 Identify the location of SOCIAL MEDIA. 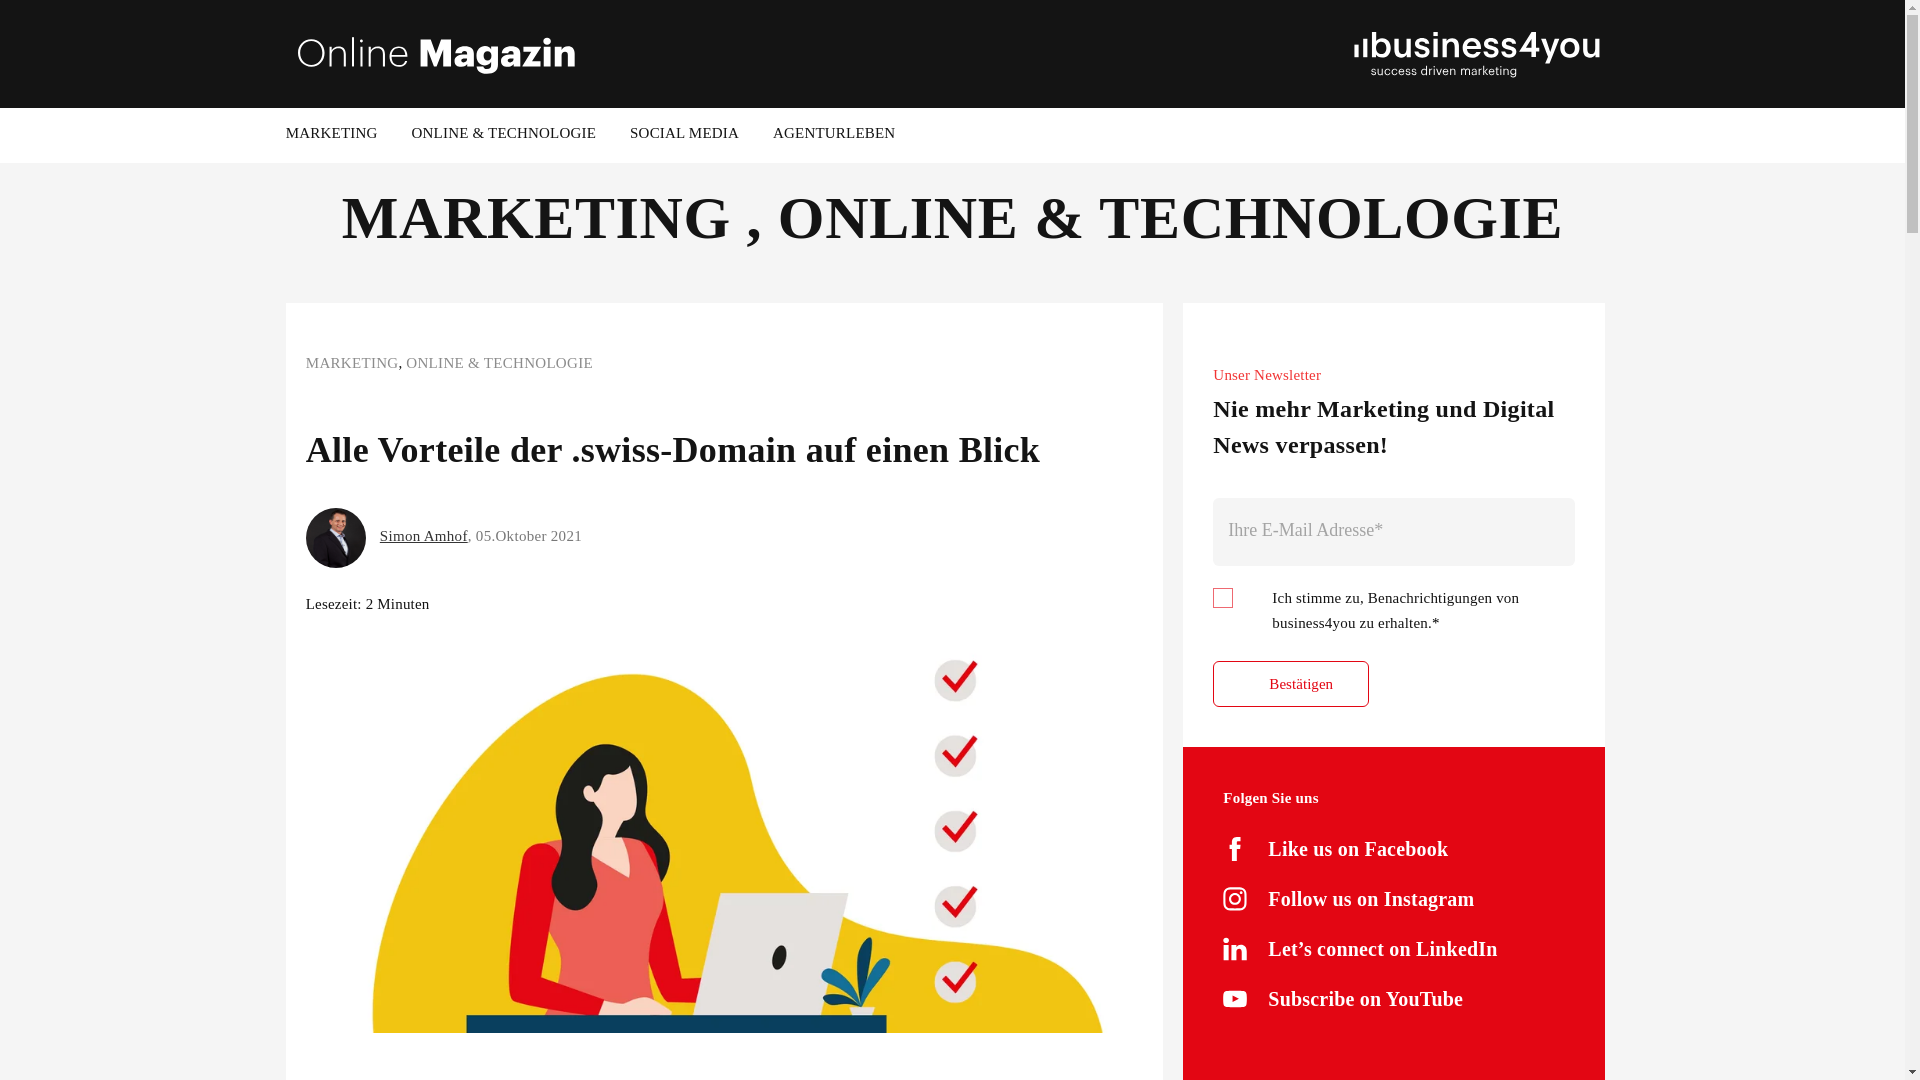
(684, 136).